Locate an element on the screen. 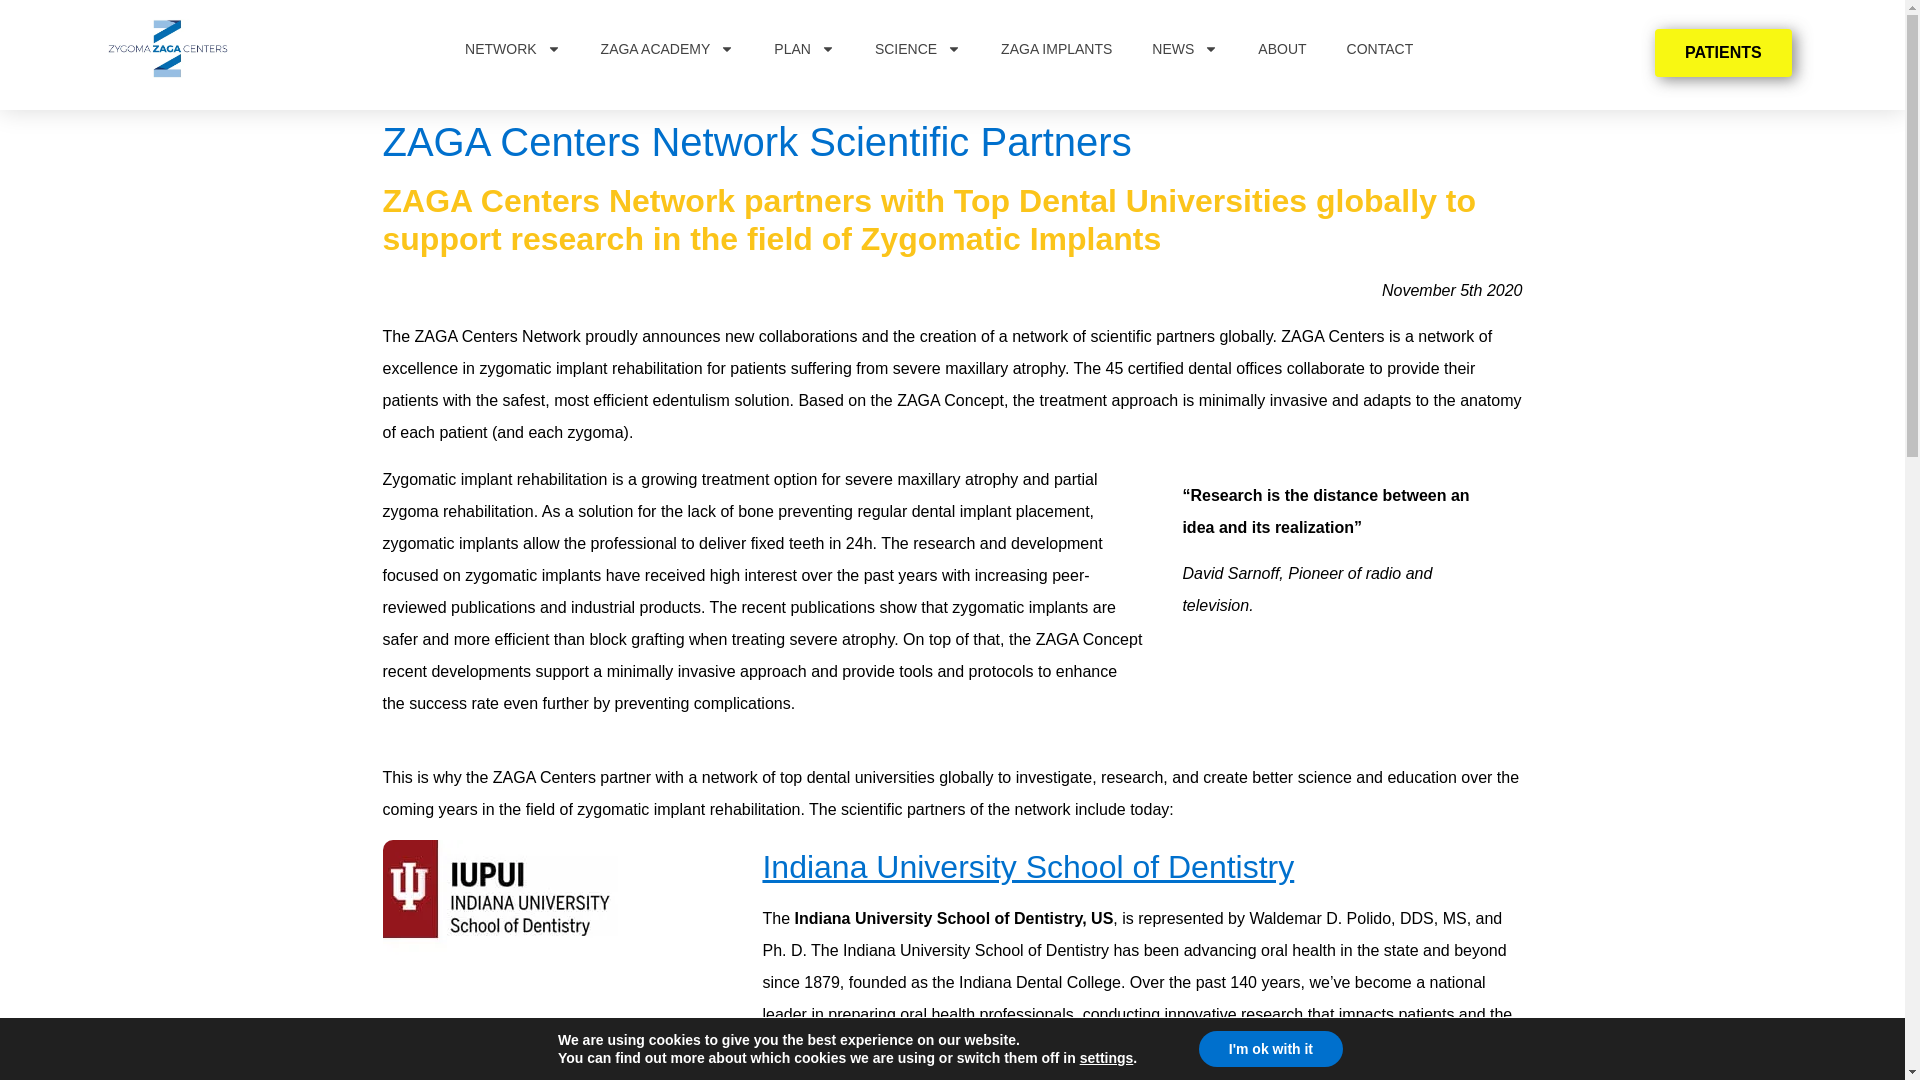  ABOUT is located at coordinates (1282, 48).